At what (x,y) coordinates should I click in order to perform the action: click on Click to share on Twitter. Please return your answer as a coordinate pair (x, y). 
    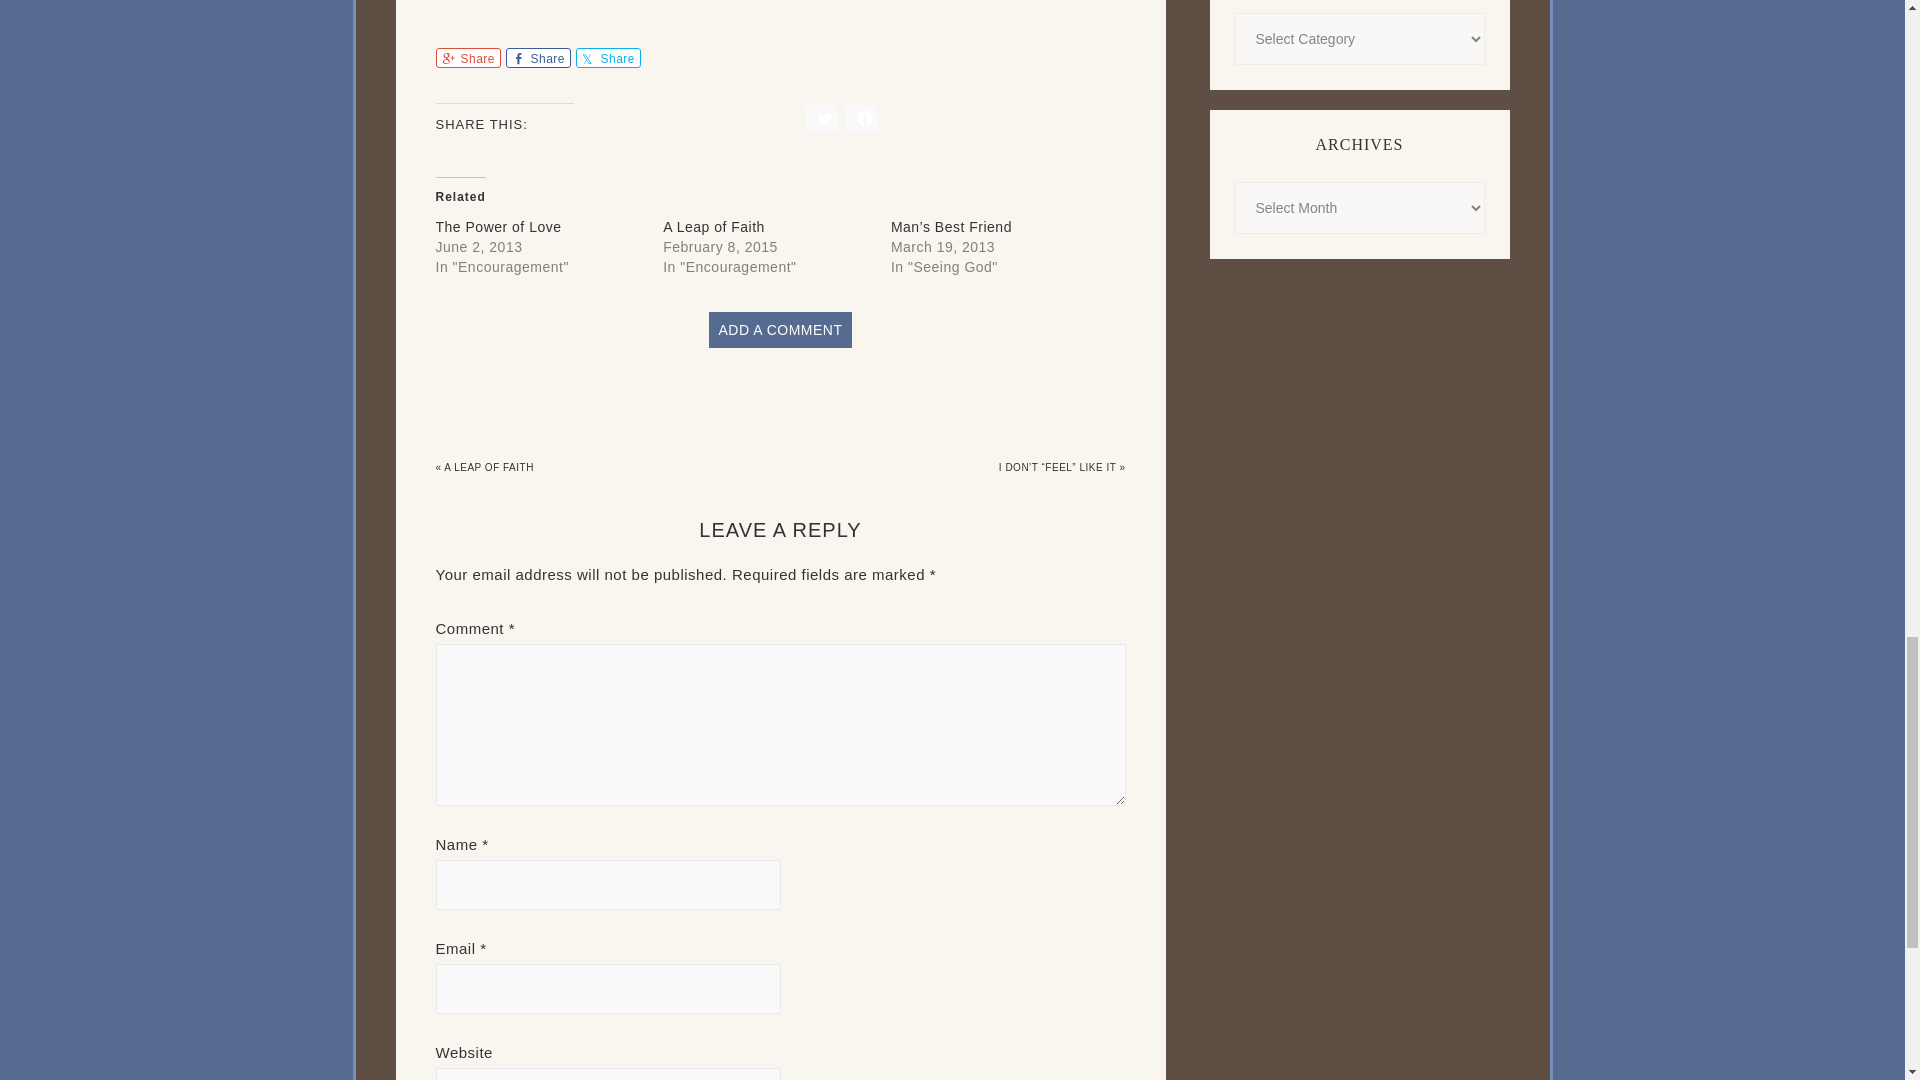
    Looking at the image, I should click on (822, 118).